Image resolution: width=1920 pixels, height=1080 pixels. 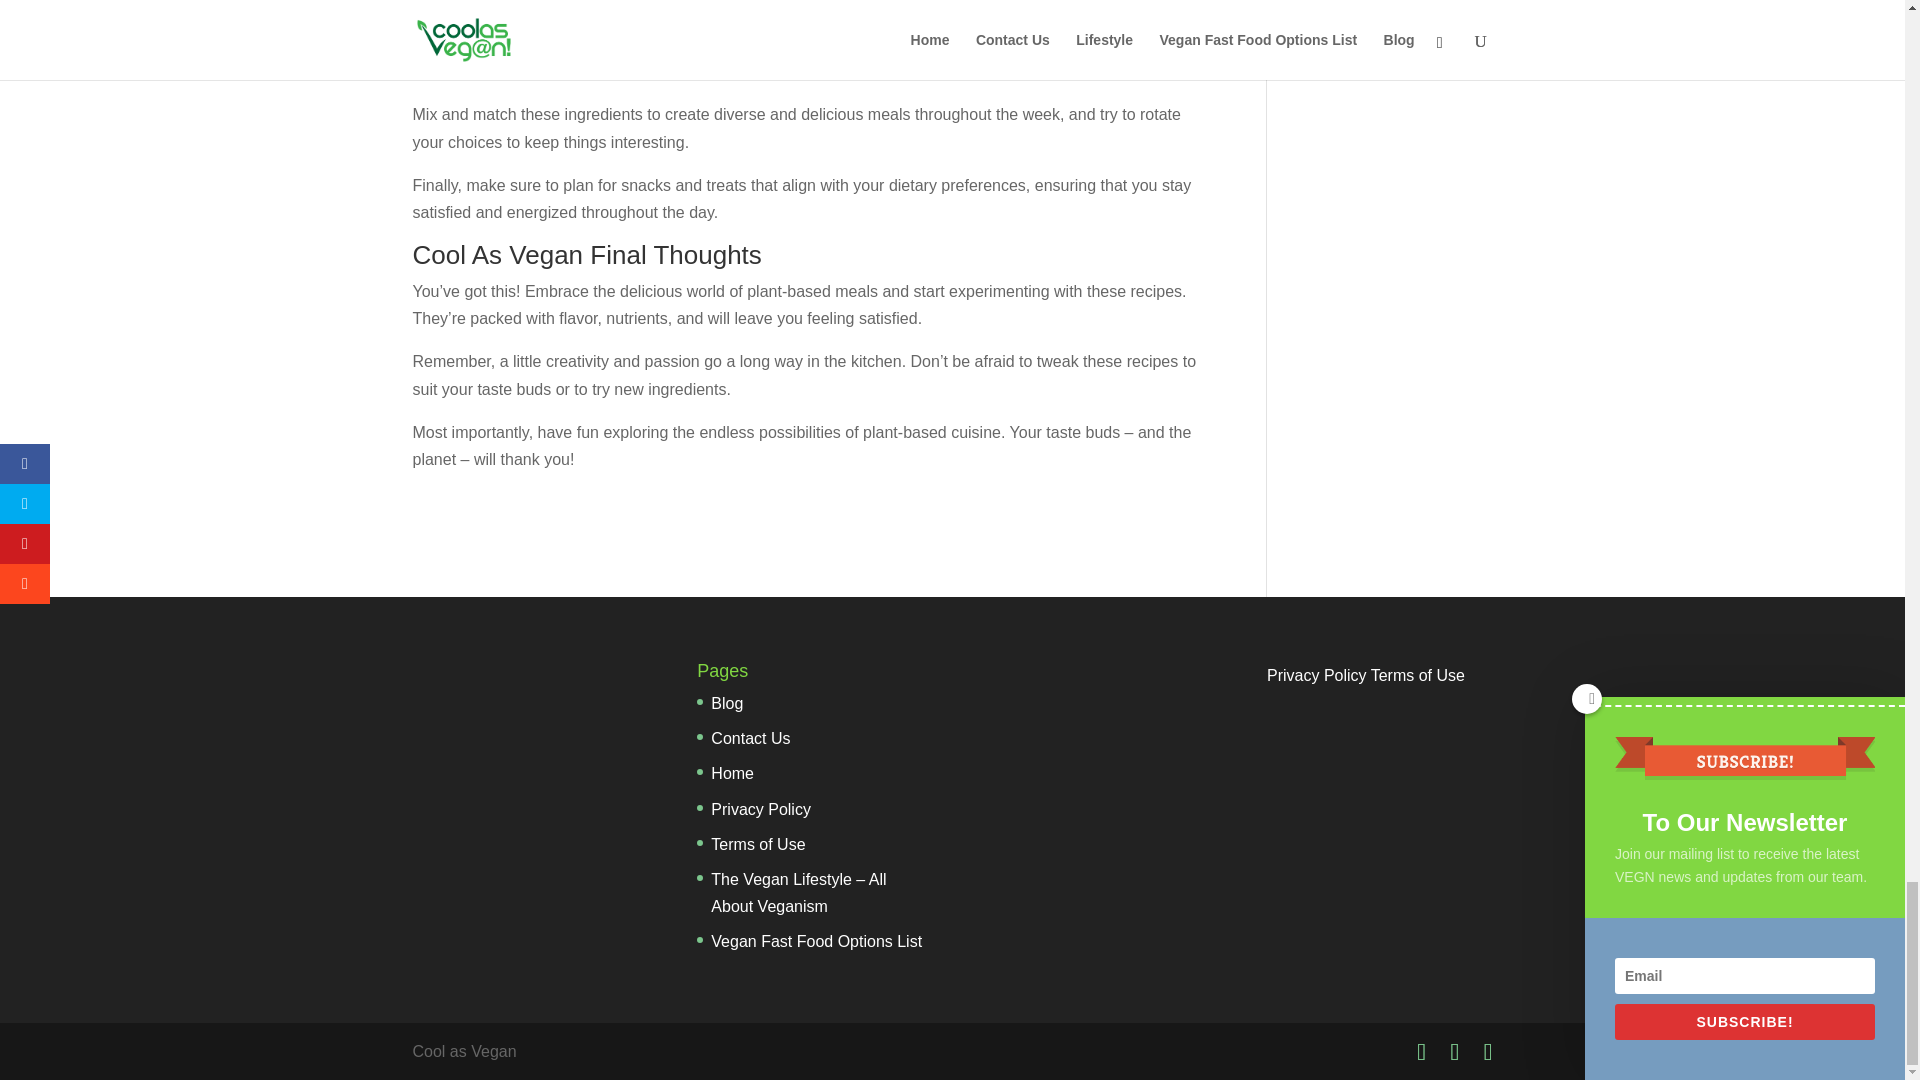 I want to click on Terms of Use, so click(x=1417, y=675).